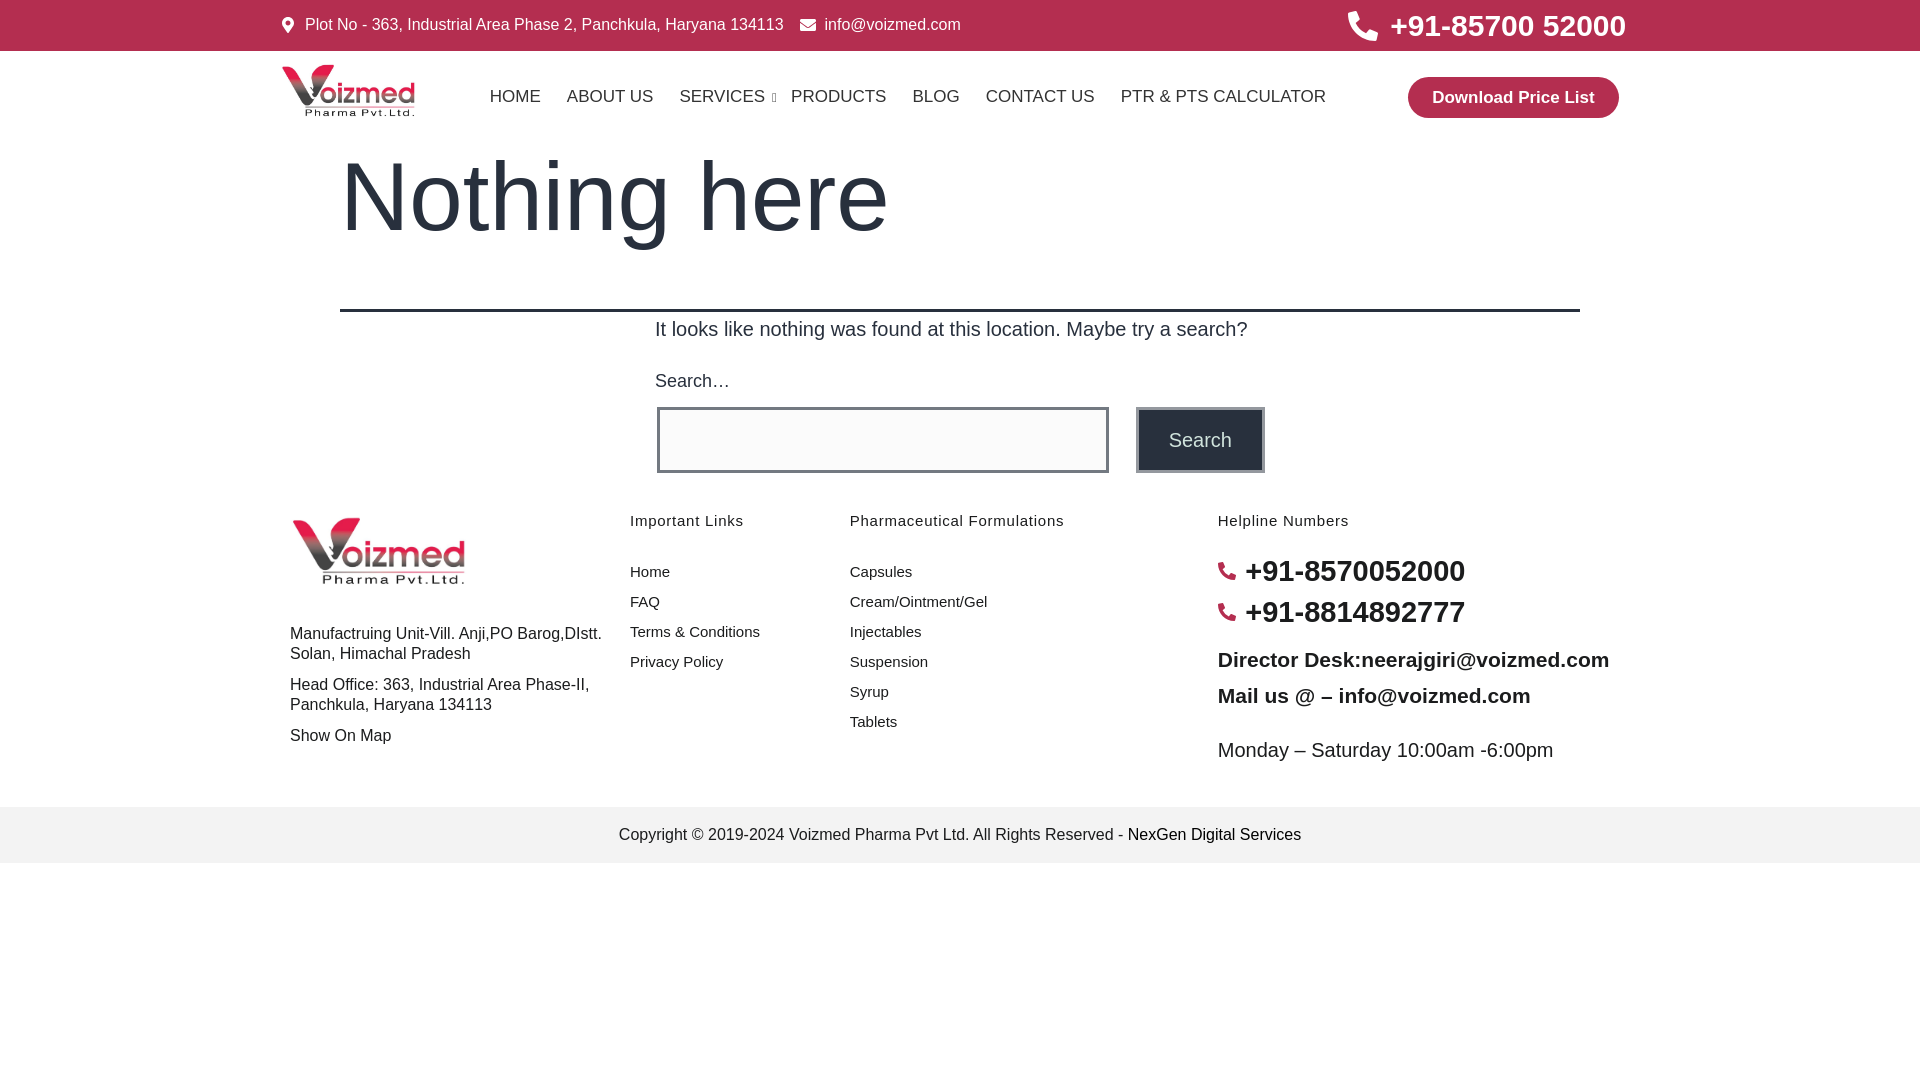 The height and width of the screenshot is (1080, 1920). What do you see at coordinates (515, 96) in the screenshot?
I see `HOME` at bounding box center [515, 96].